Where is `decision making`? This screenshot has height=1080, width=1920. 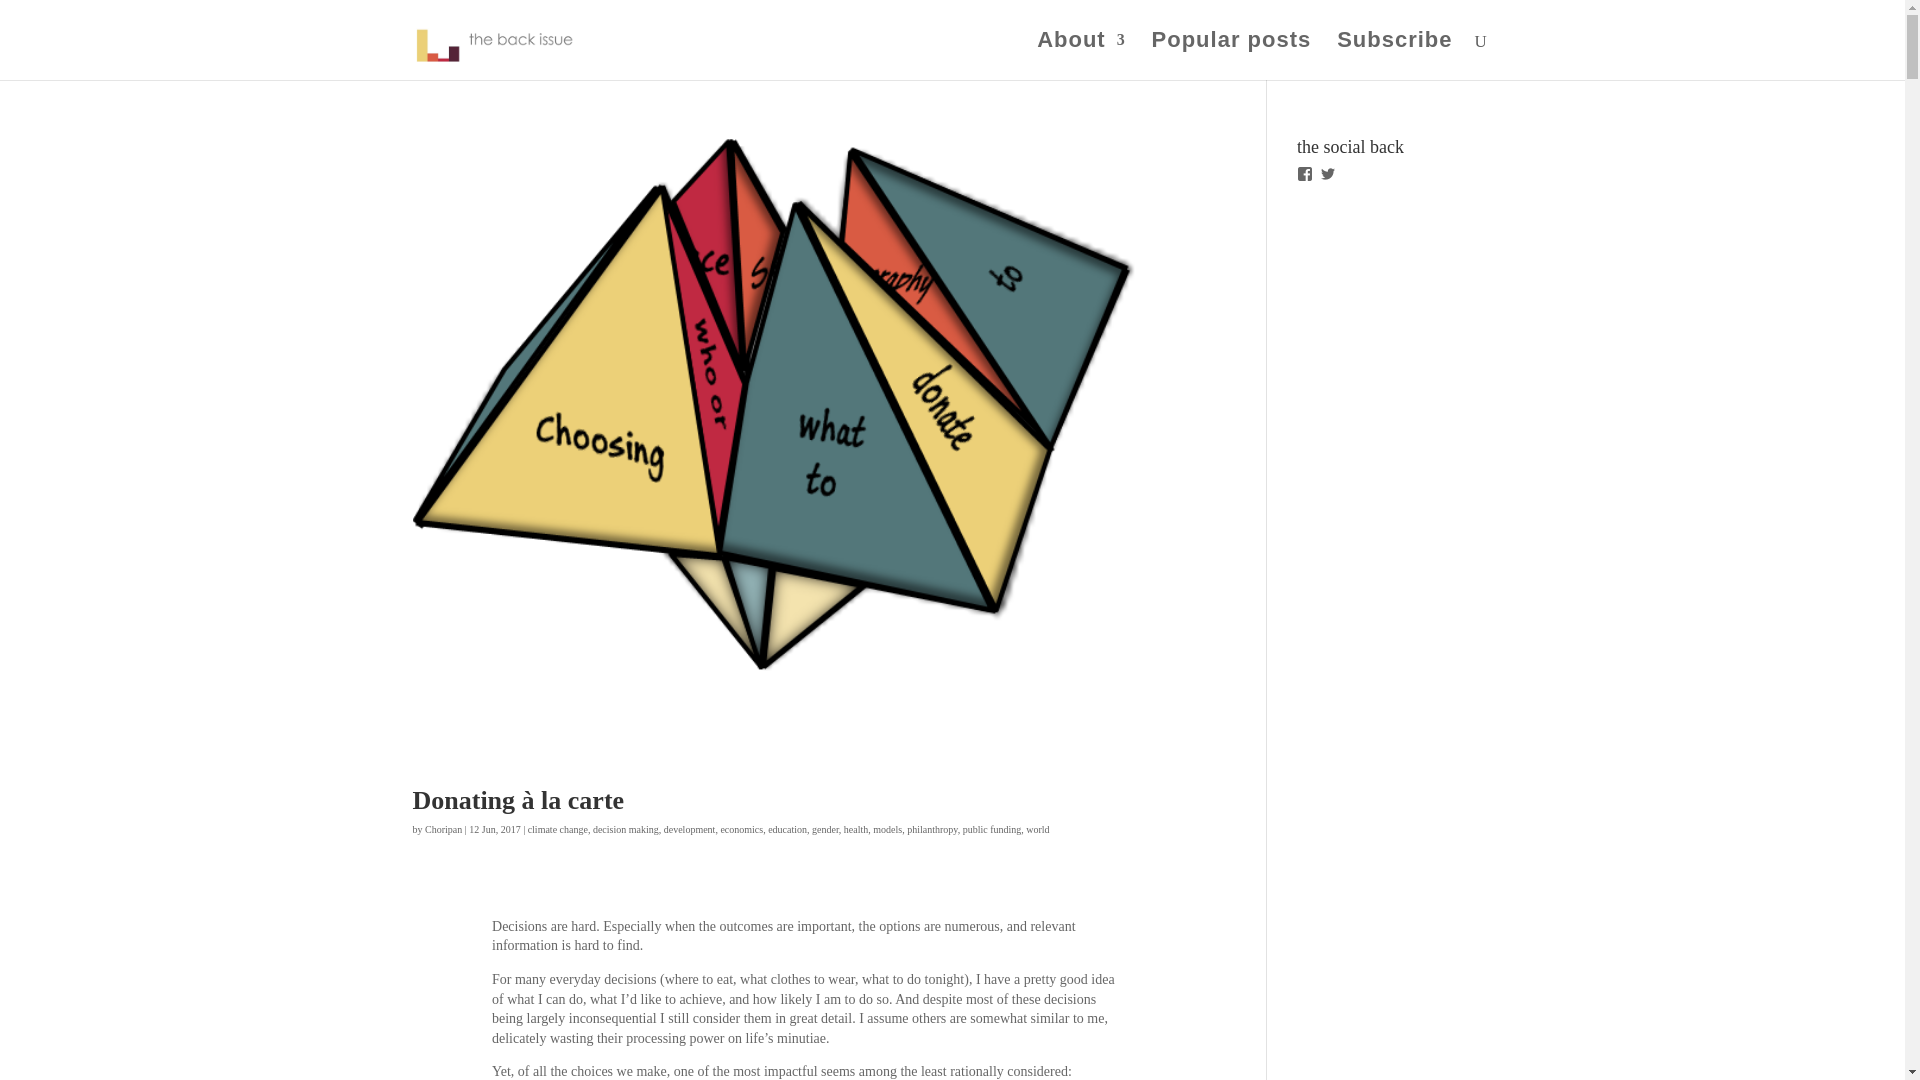 decision making is located at coordinates (626, 829).